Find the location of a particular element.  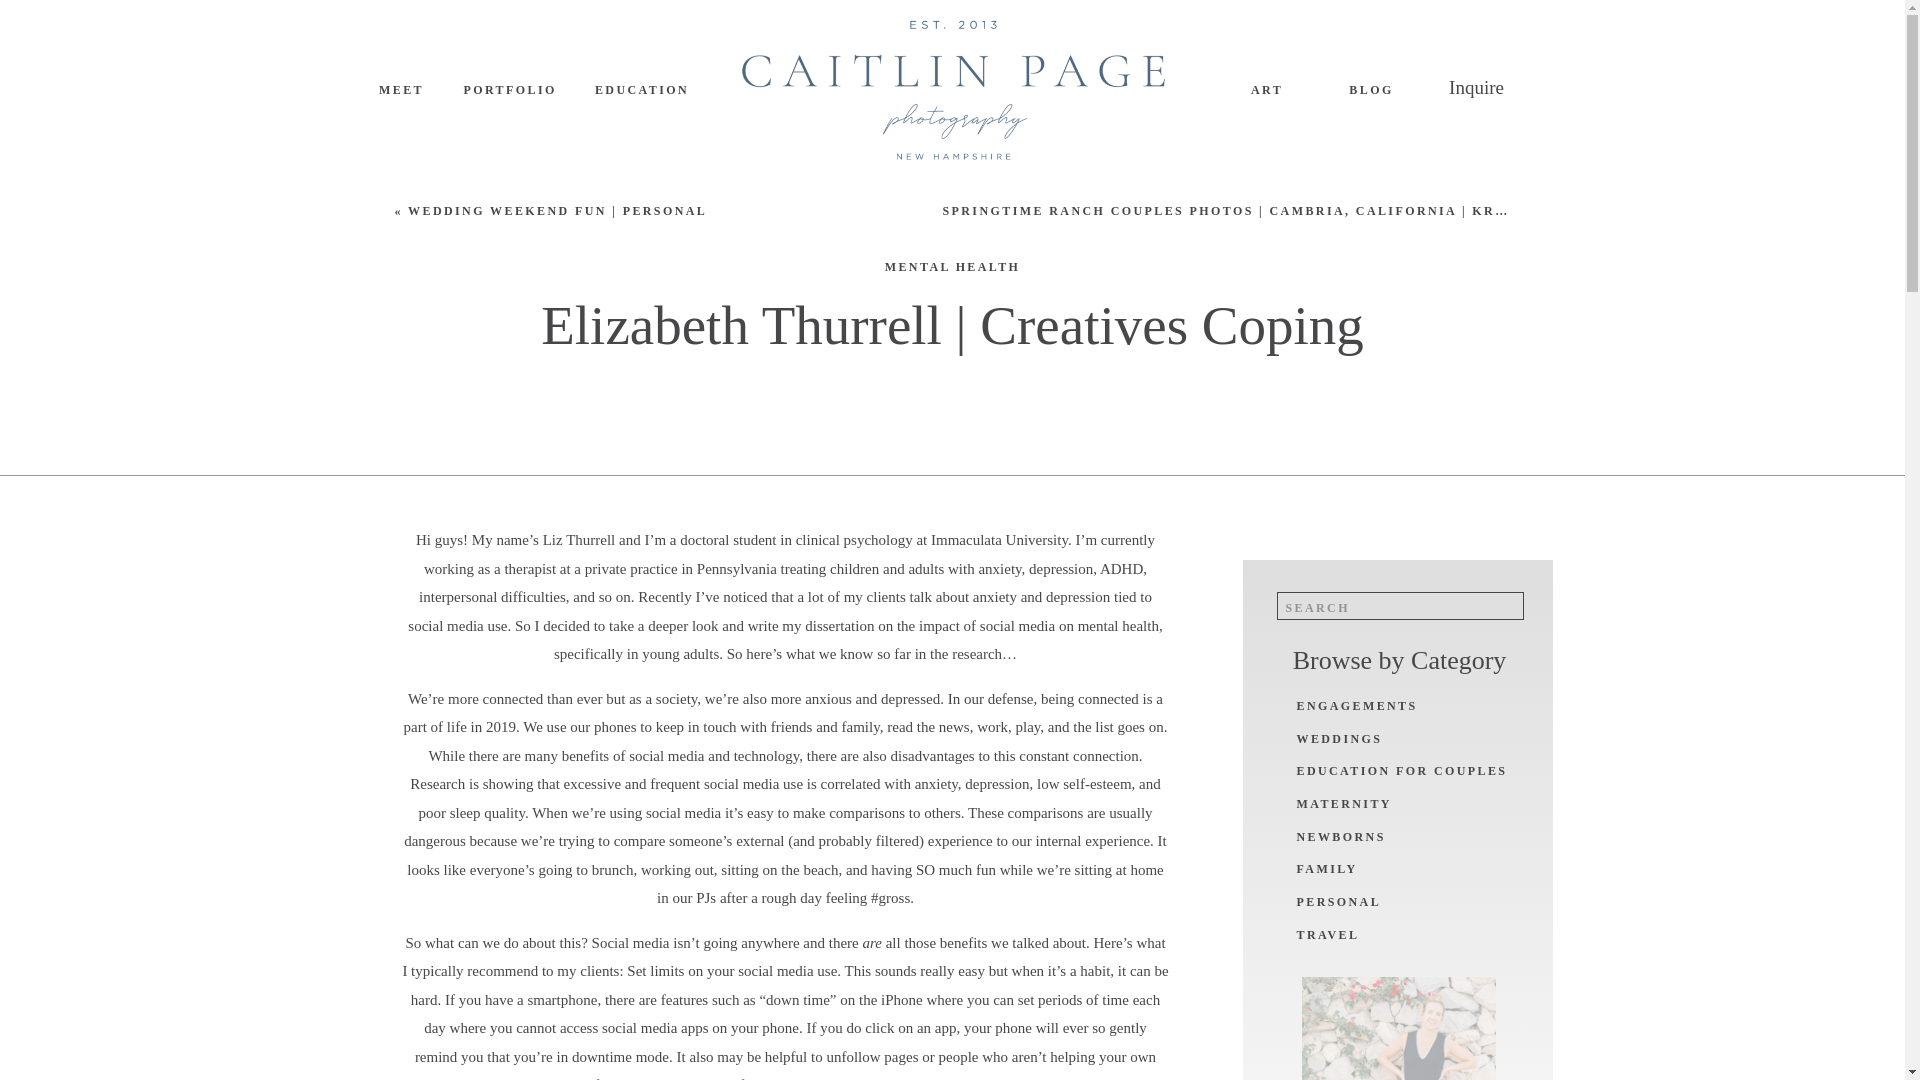

NEWBORNS is located at coordinates (1404, 838).